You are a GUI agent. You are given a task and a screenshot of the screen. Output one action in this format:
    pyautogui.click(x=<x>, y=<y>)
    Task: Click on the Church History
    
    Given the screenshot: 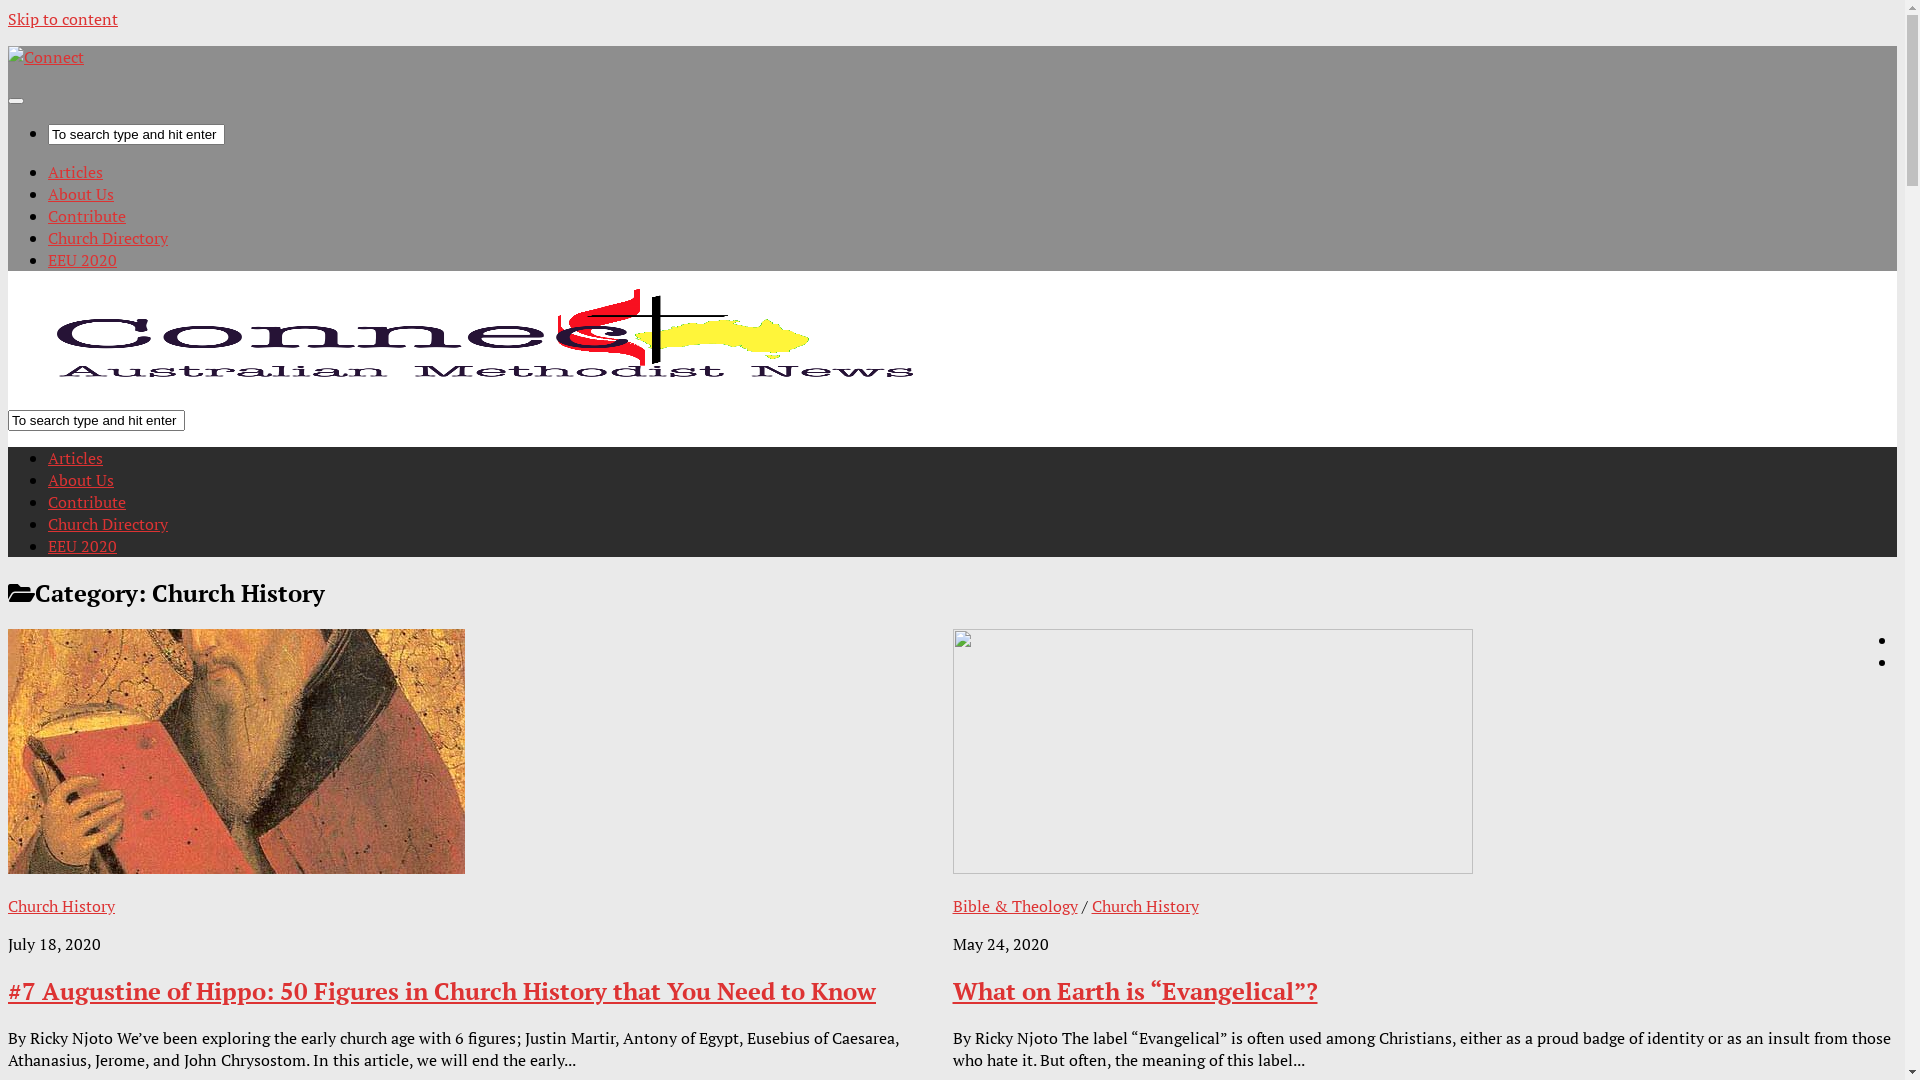 What is the action you would take?
    pyautogui.click(x=62, y=906)
    